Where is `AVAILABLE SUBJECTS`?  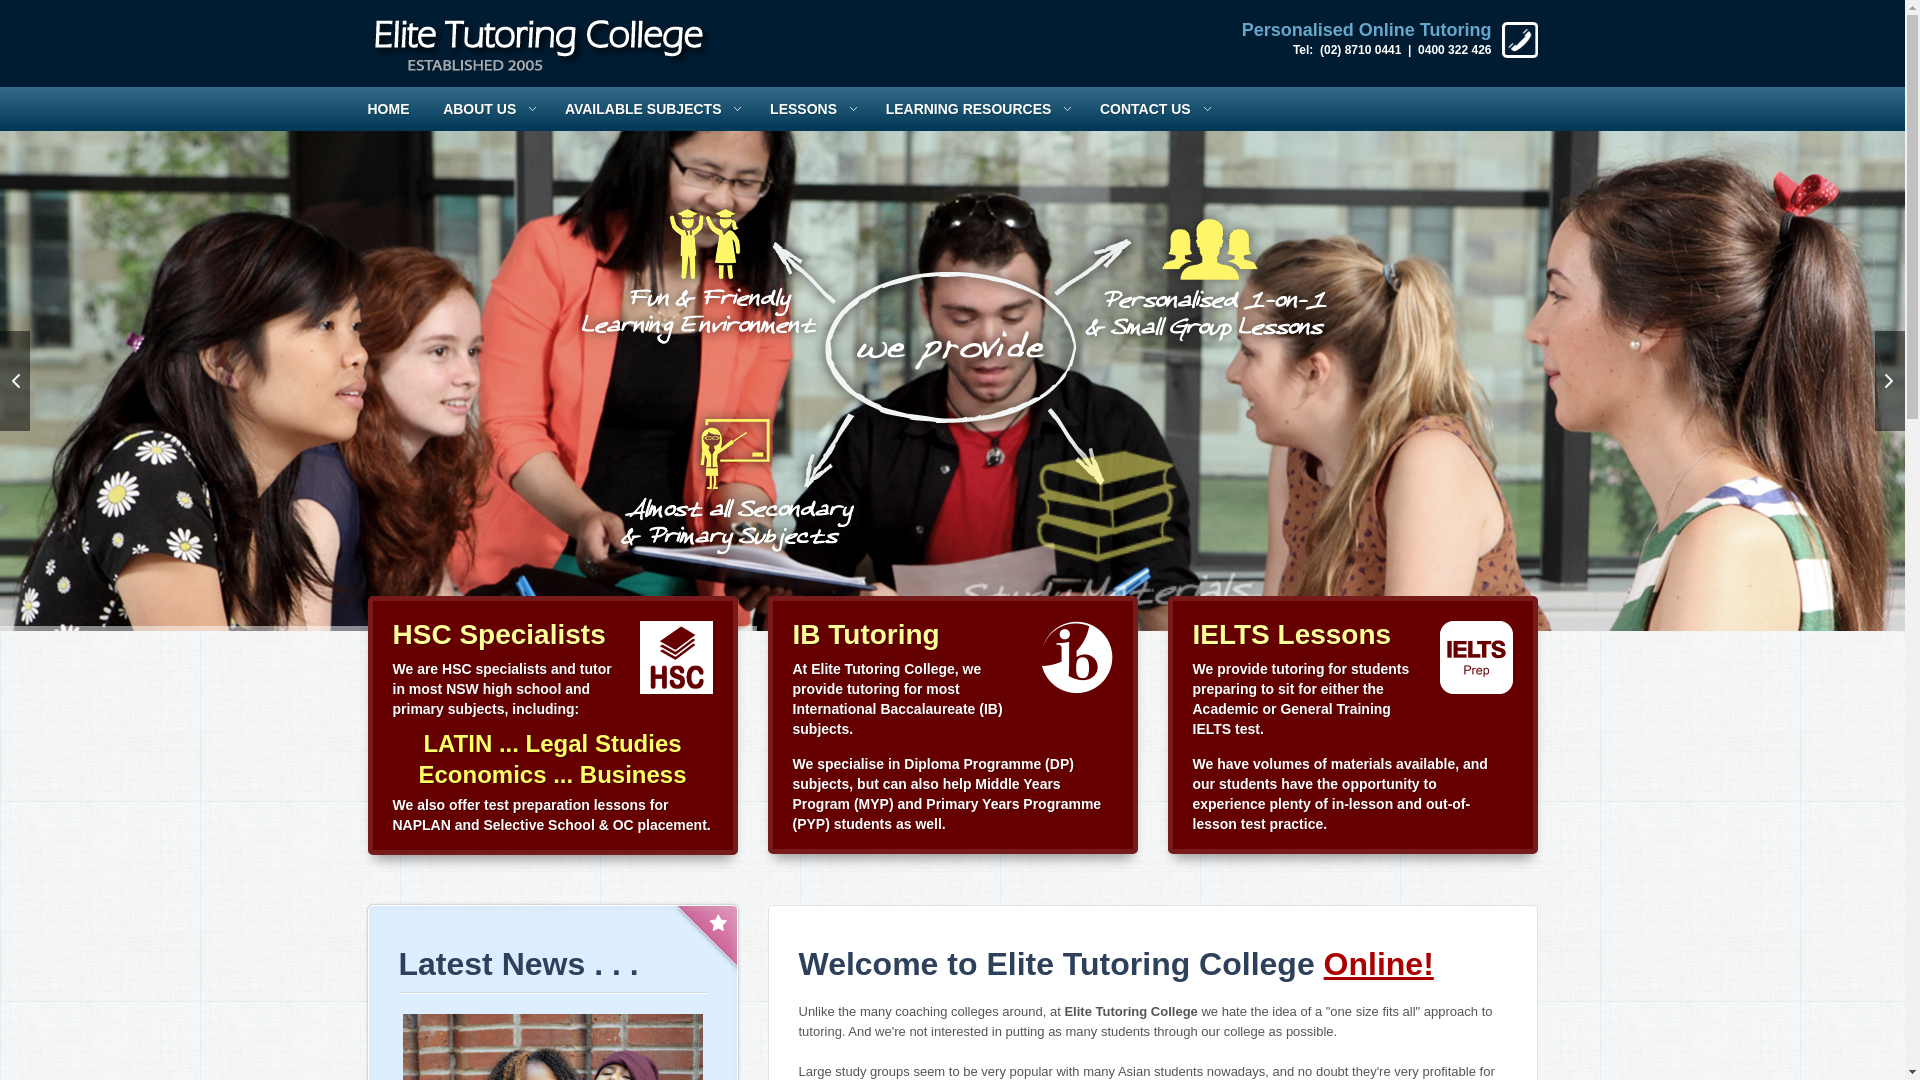 AVAILABLE SUBJECTS is located at coordinates (658, 110).